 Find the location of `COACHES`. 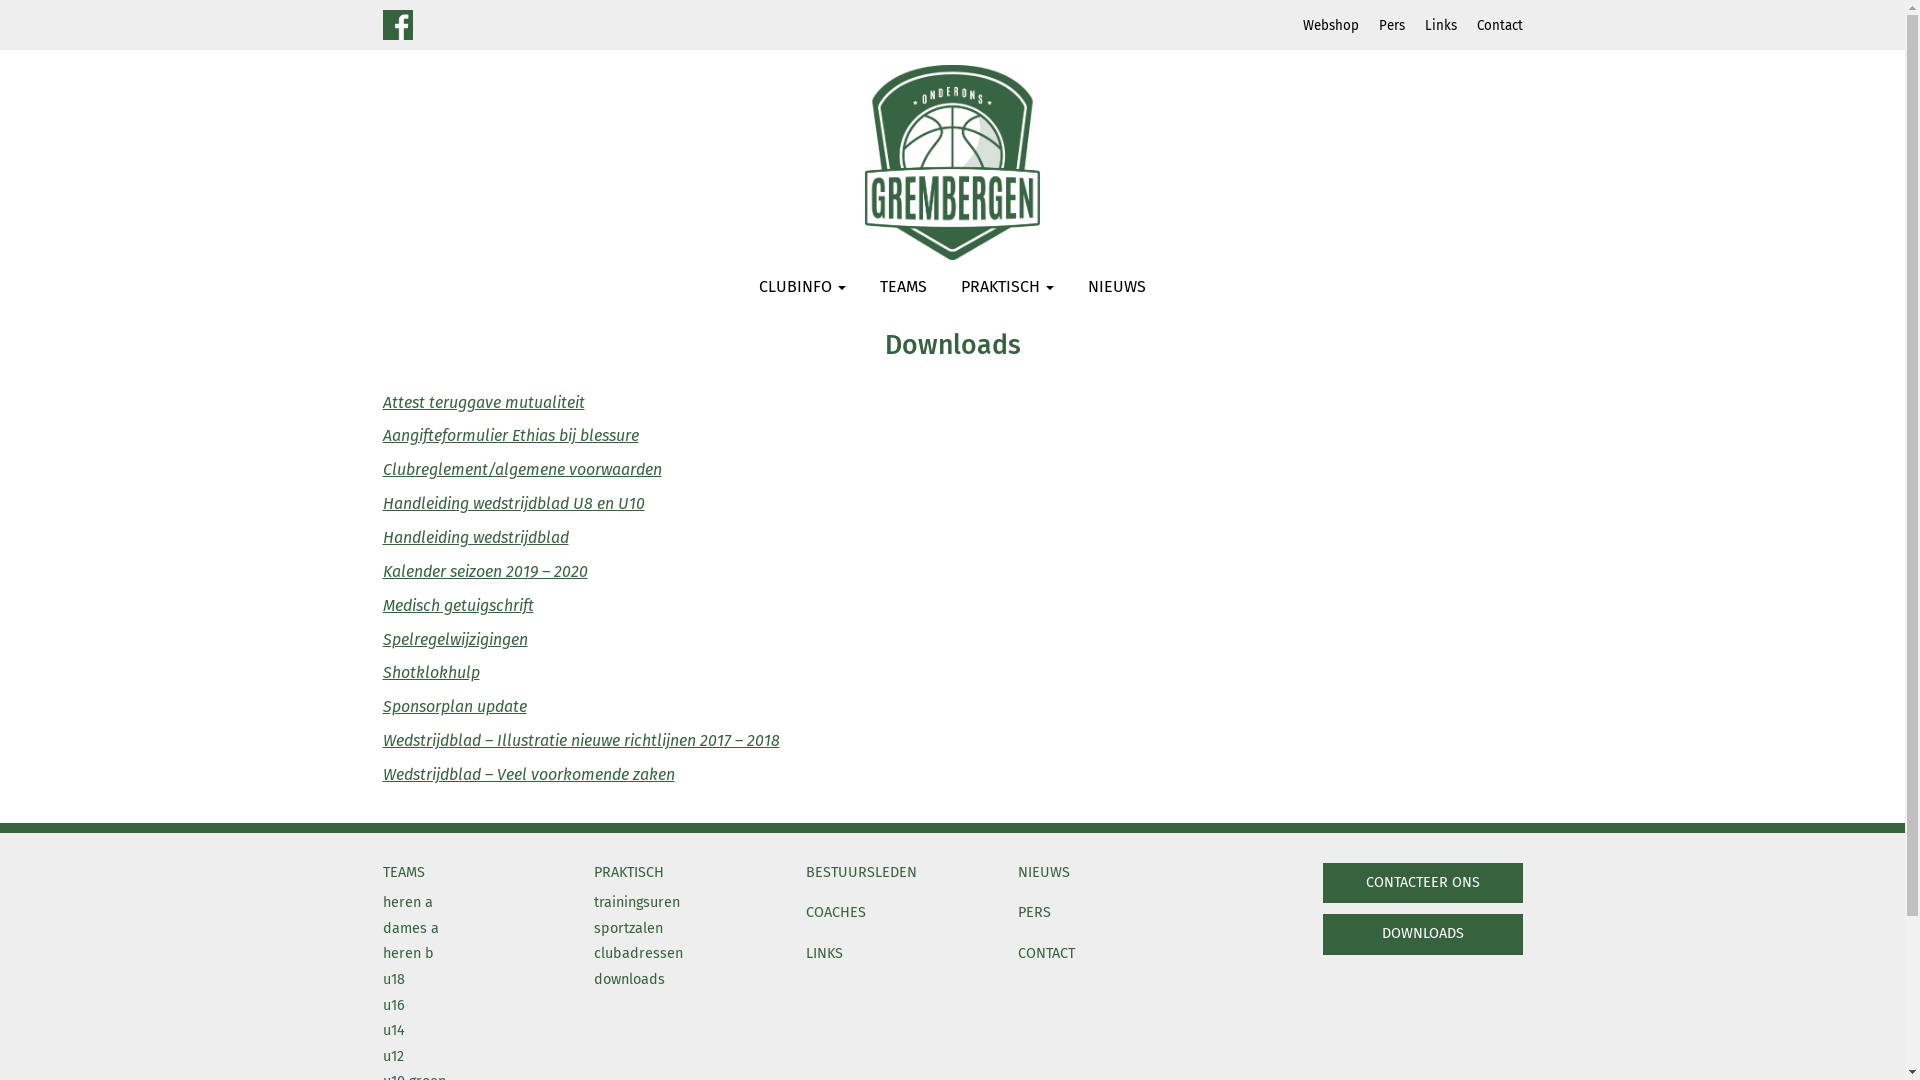

COACHES is located at coordinates (836, 912).